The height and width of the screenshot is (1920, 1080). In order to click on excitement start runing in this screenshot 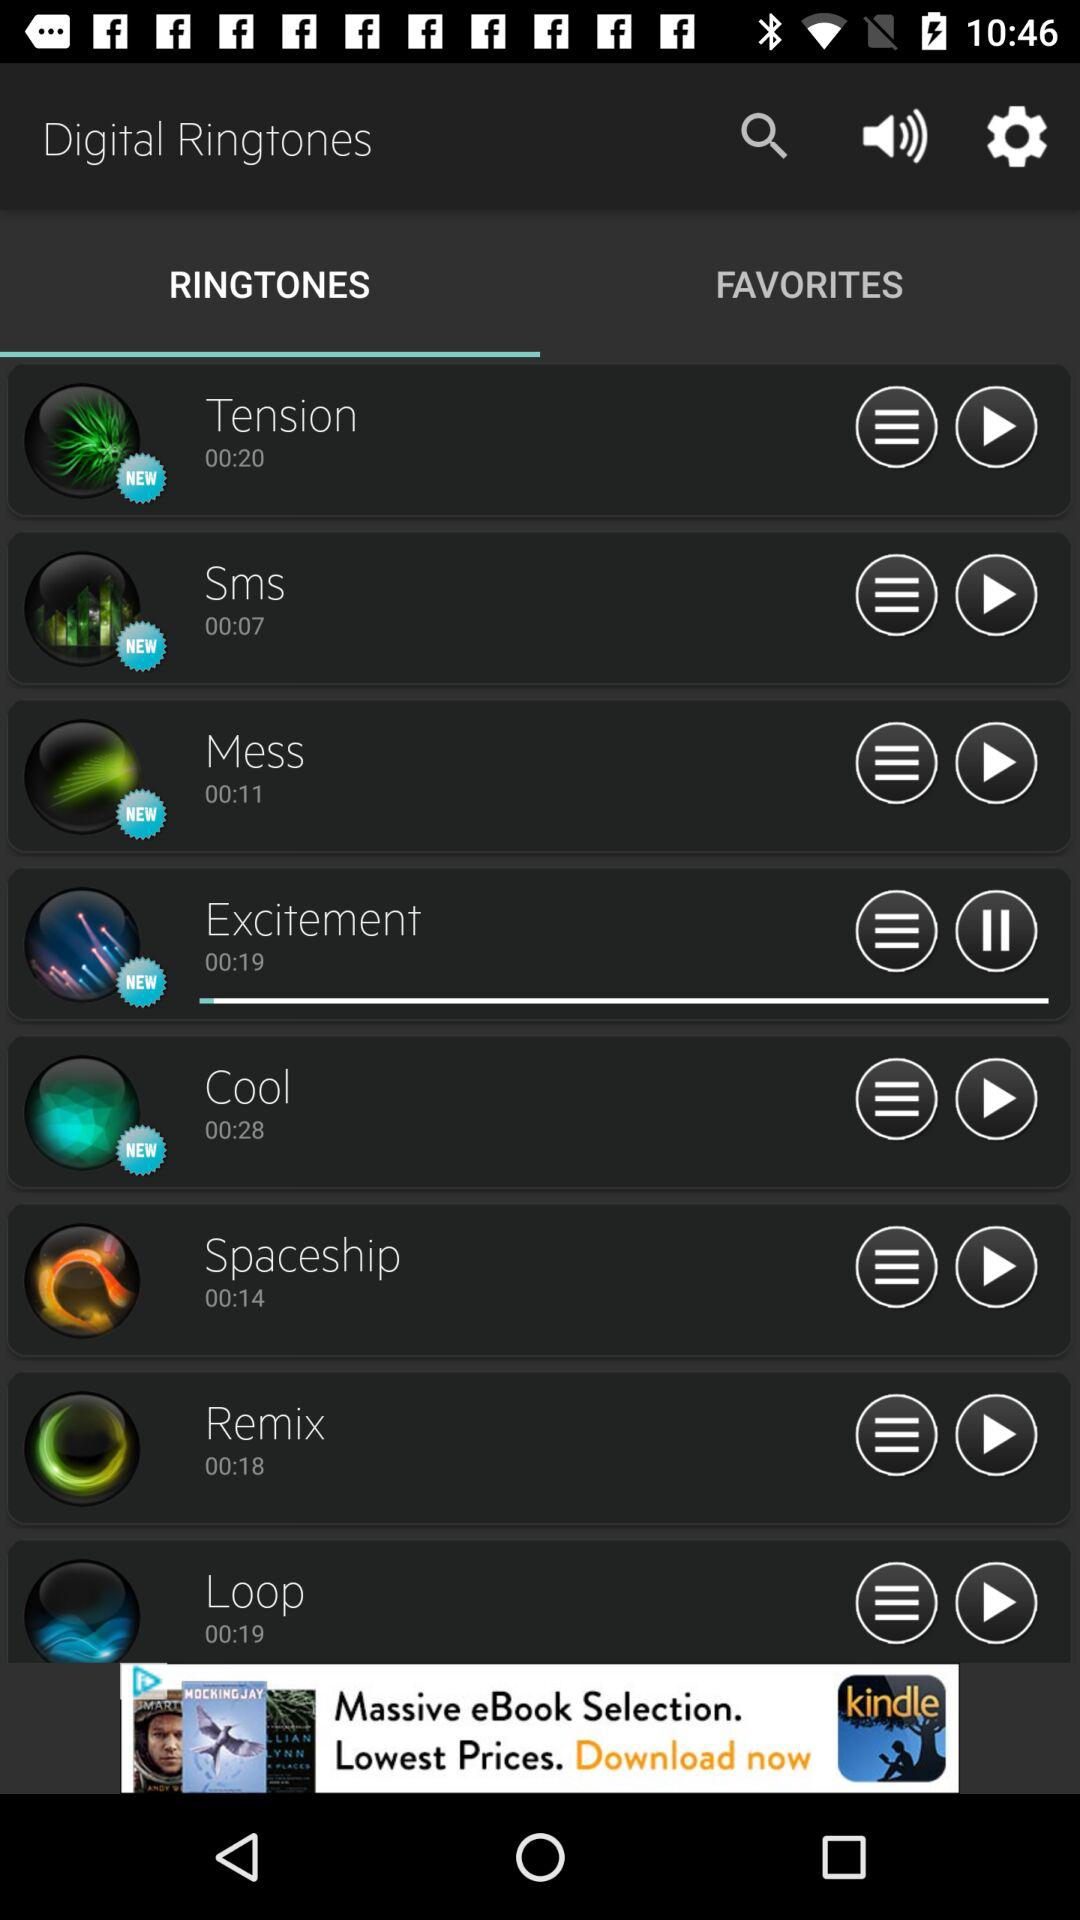, I will do `click(533, 1000)`.